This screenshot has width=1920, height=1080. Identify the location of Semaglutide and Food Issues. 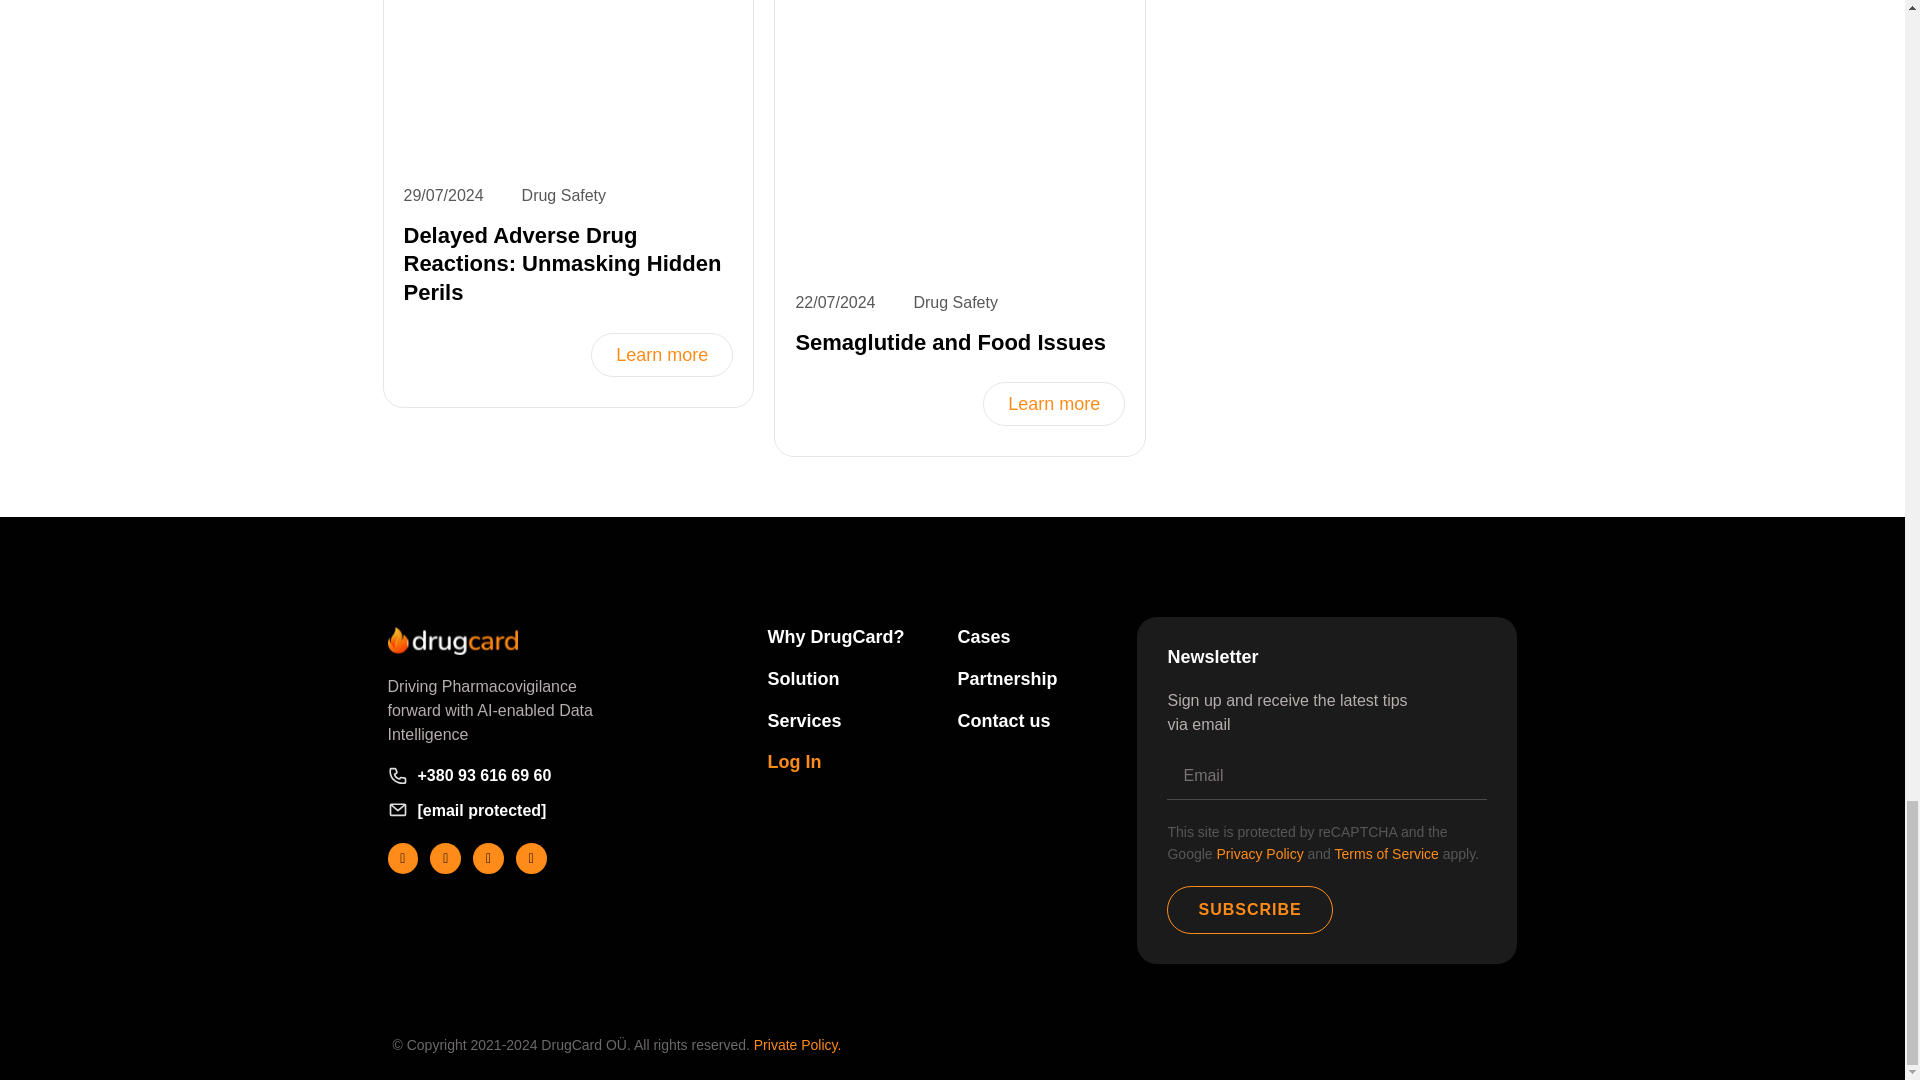
(950, 342).